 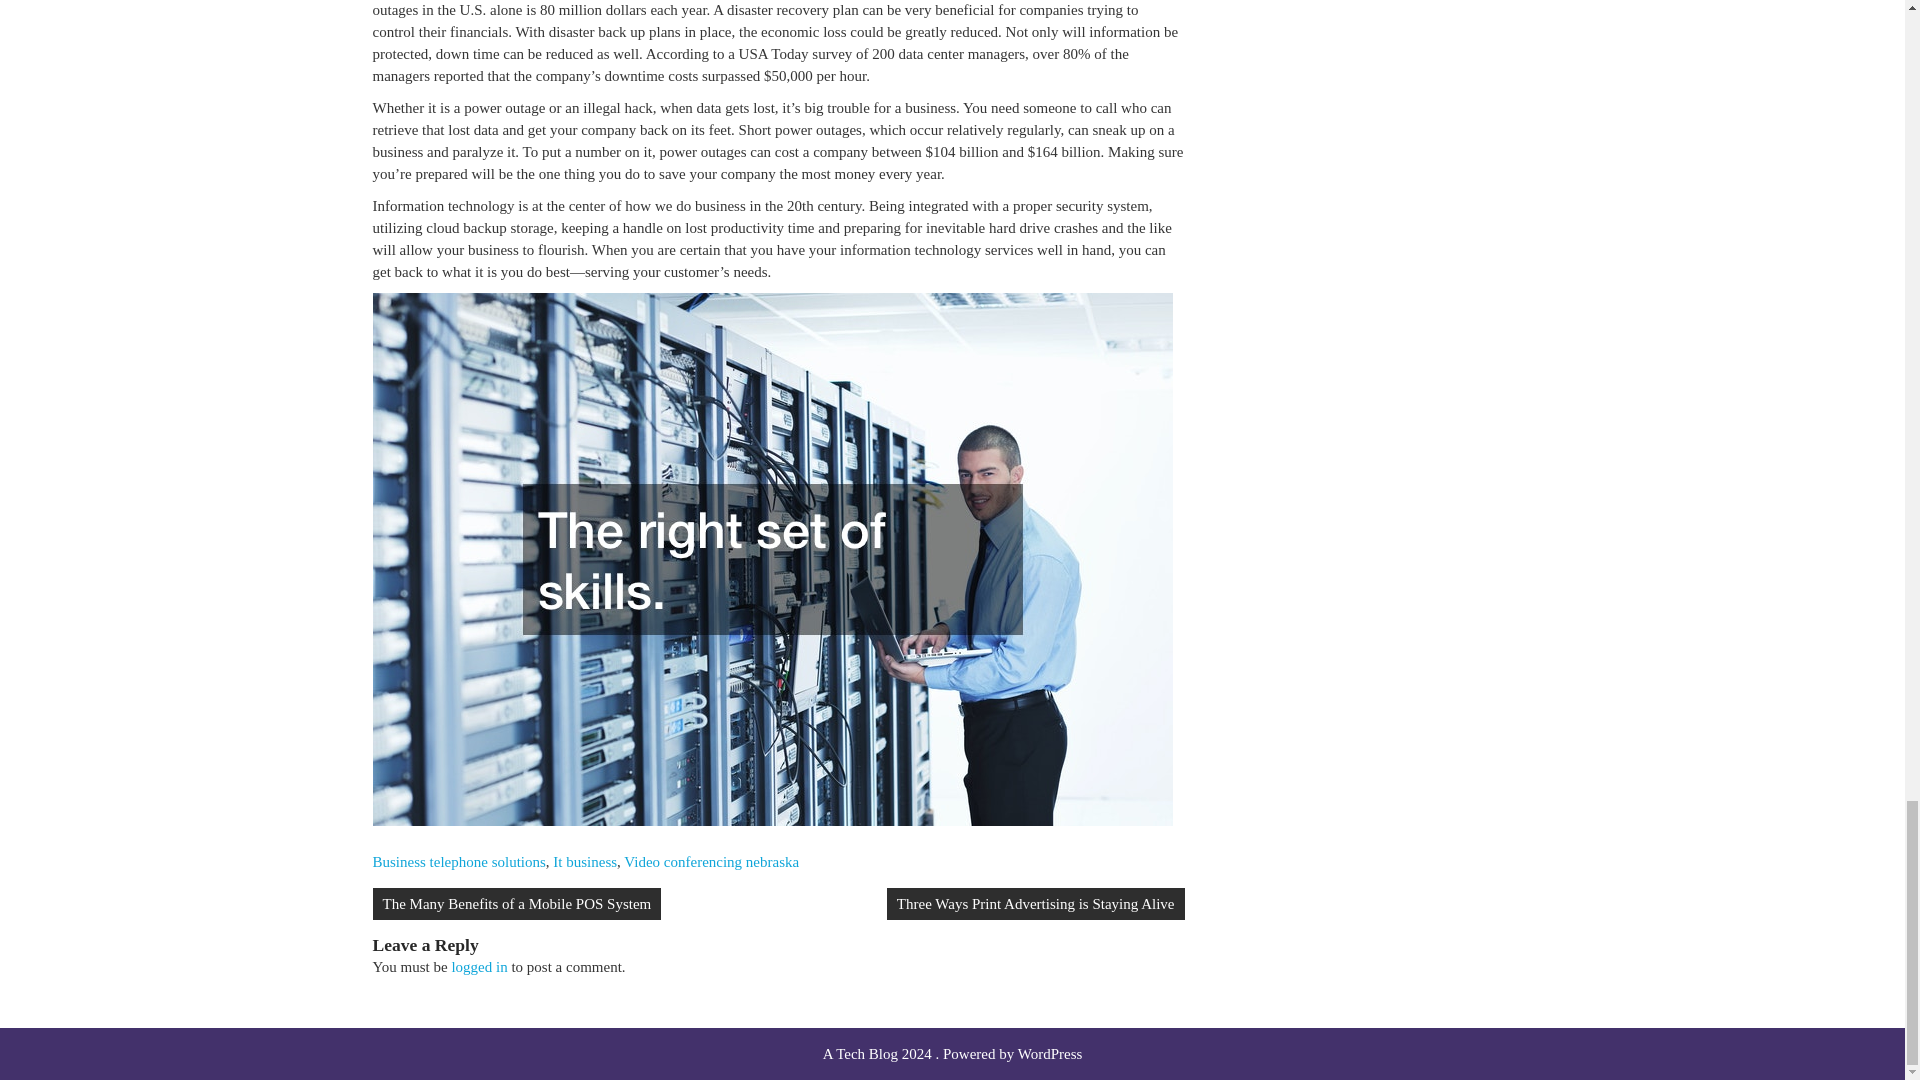 I want to click on It business, so click(x=584, y=862).